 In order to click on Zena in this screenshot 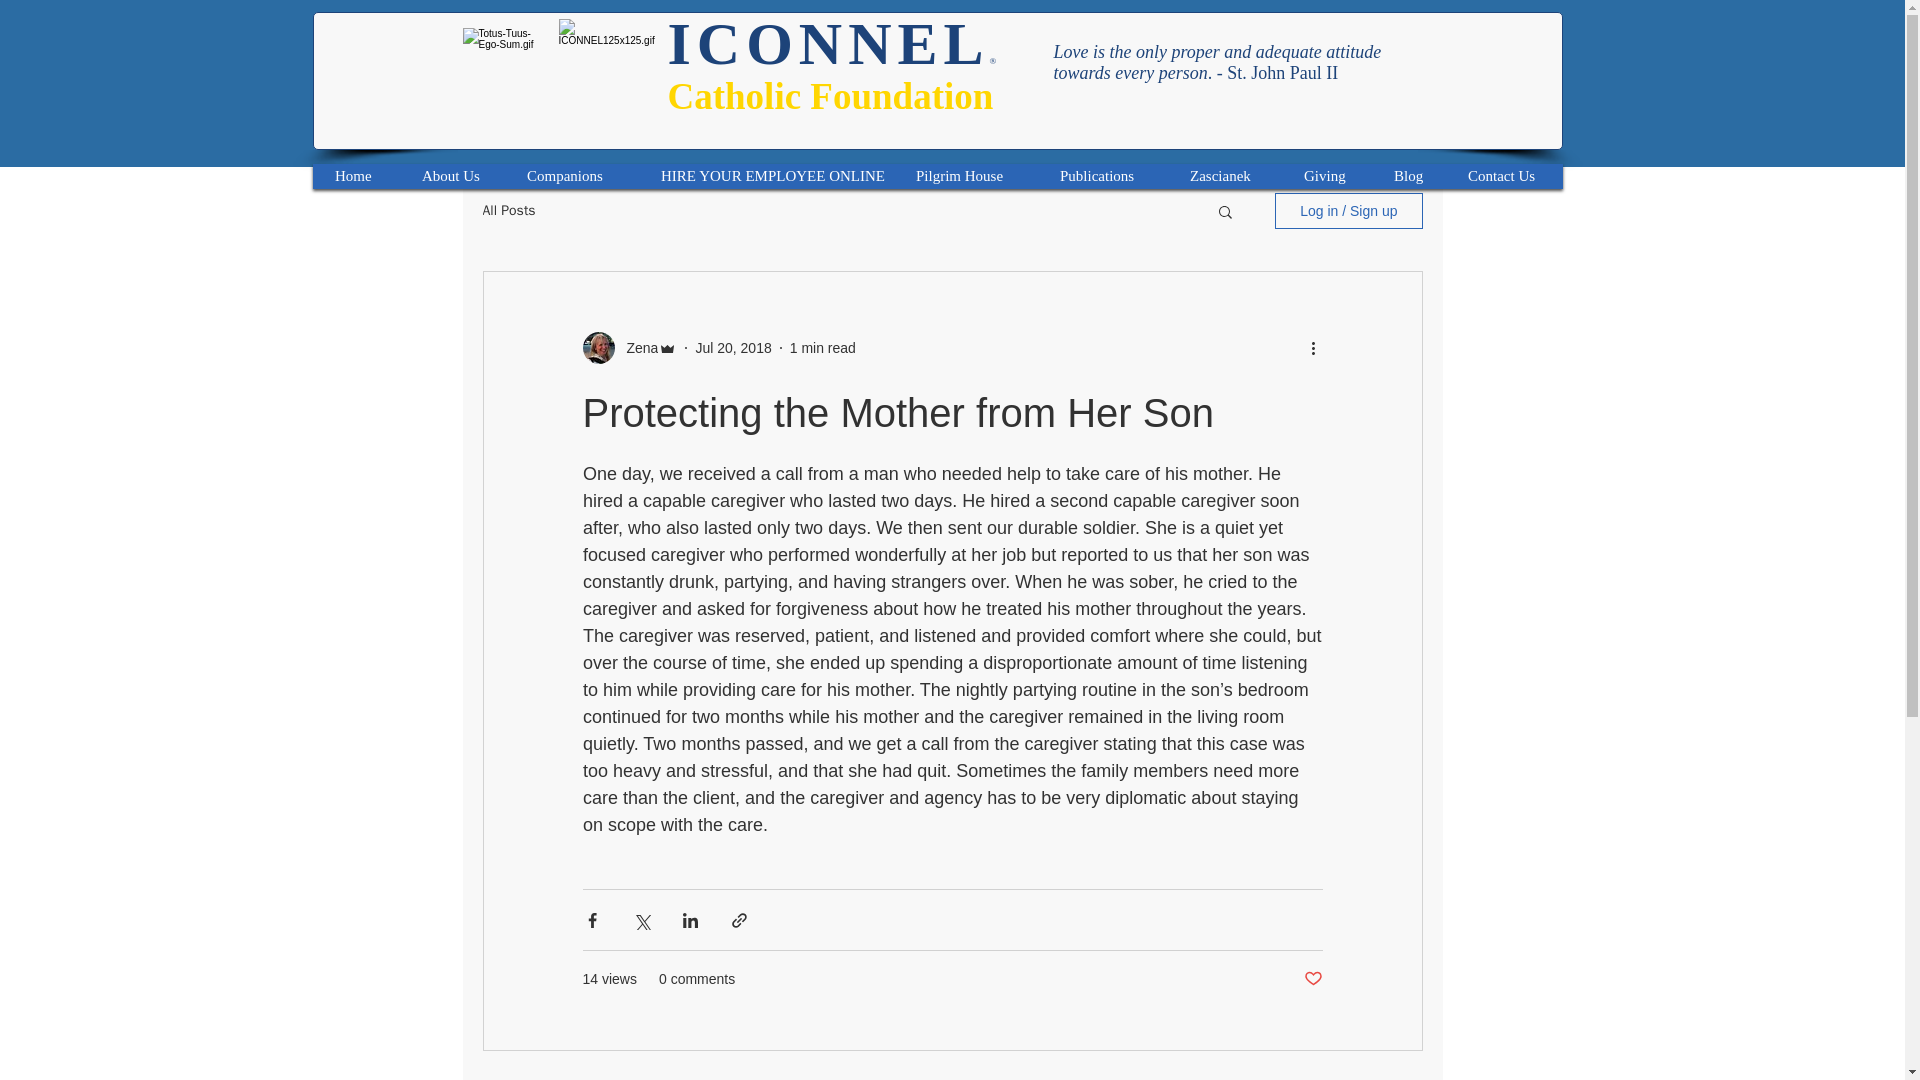, I will do `click(636, 348)`.